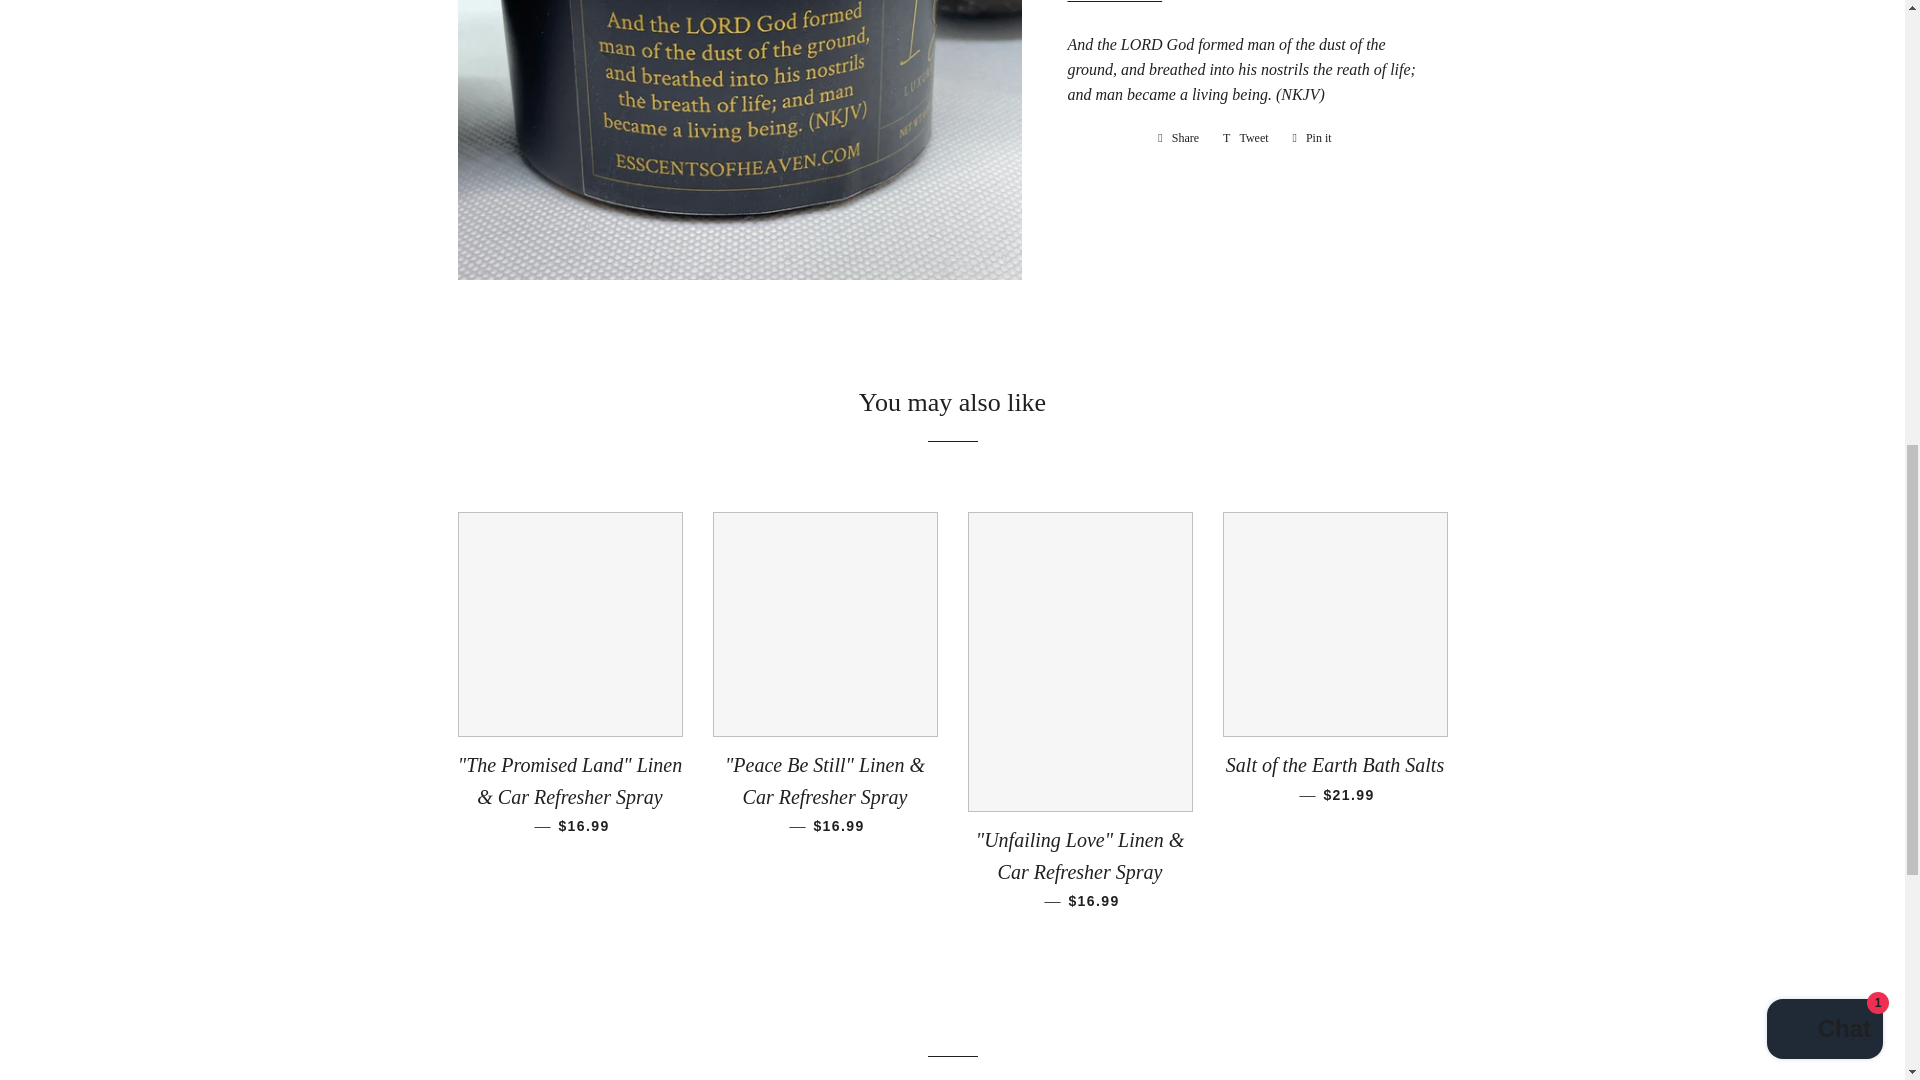  I want to click on Share on Facebook, so click(1178, 138).